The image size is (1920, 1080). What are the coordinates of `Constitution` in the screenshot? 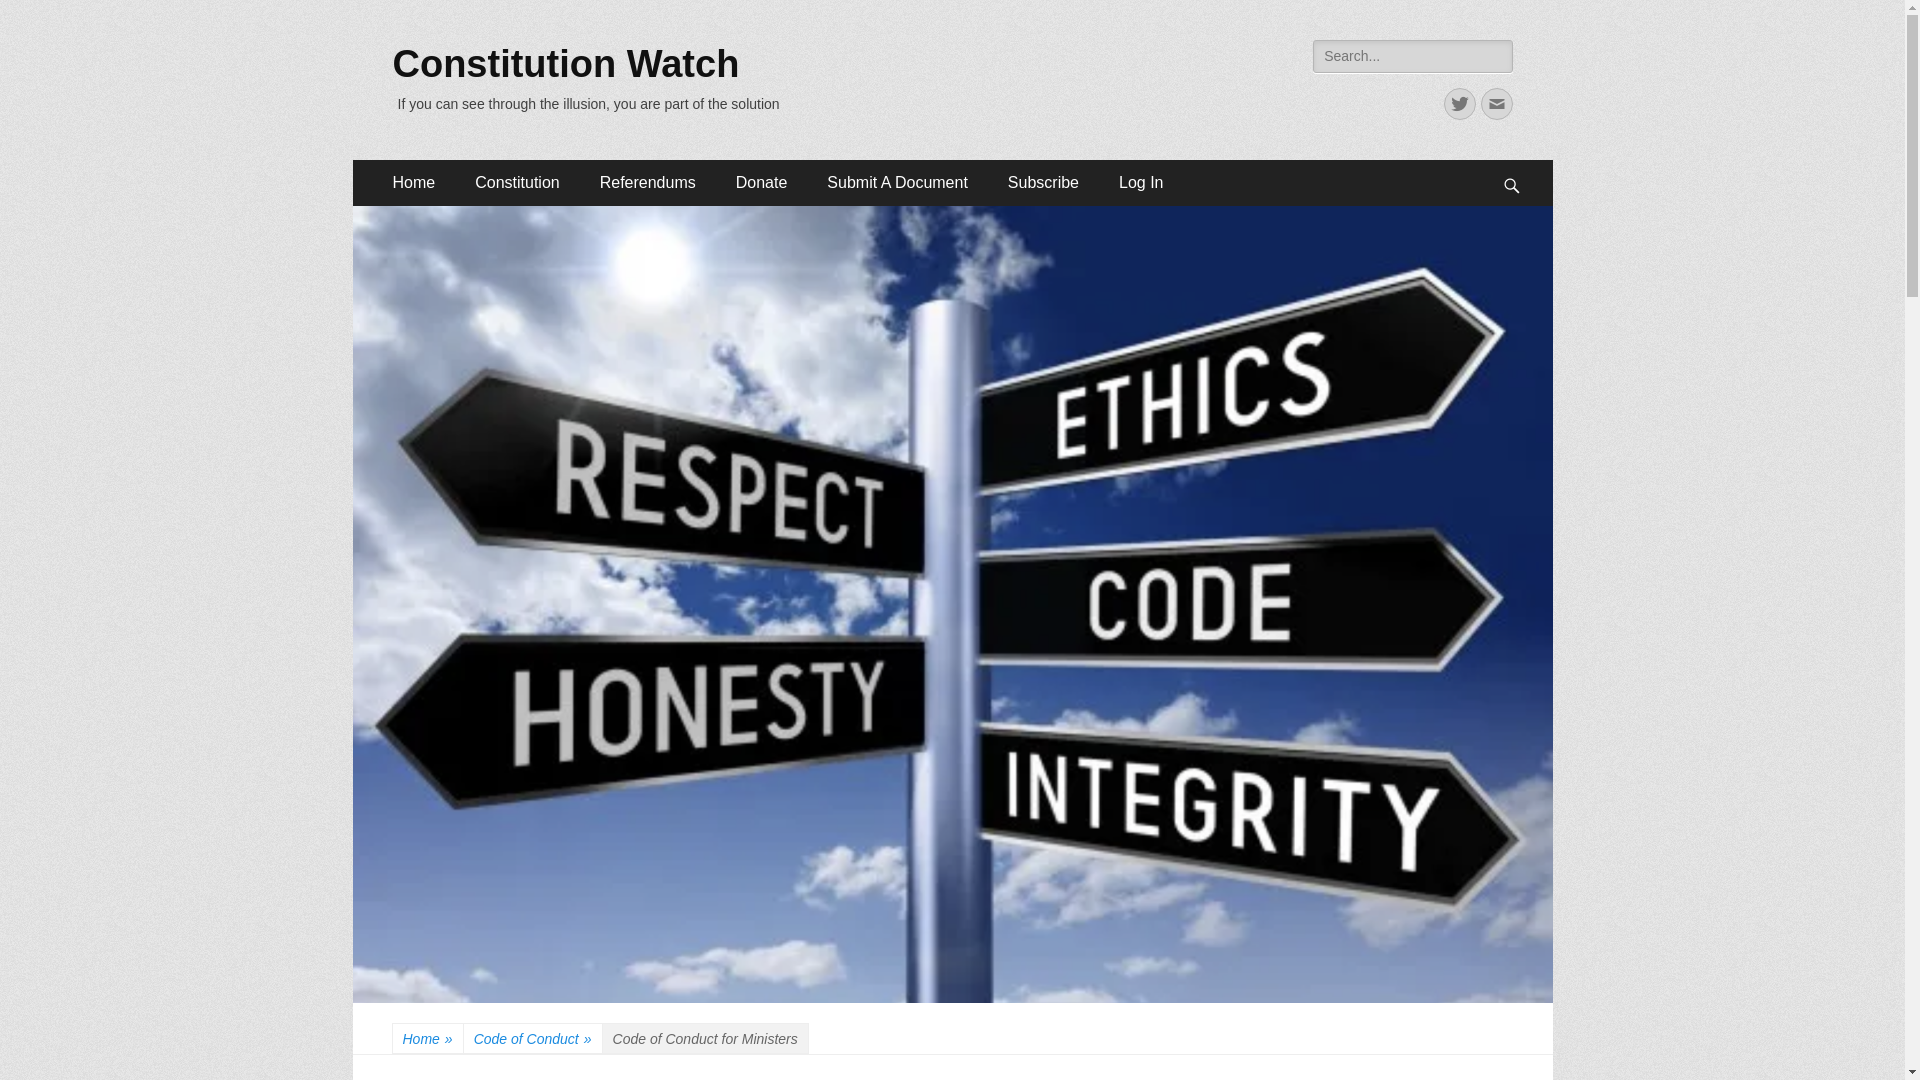 It's located at (517, 182).